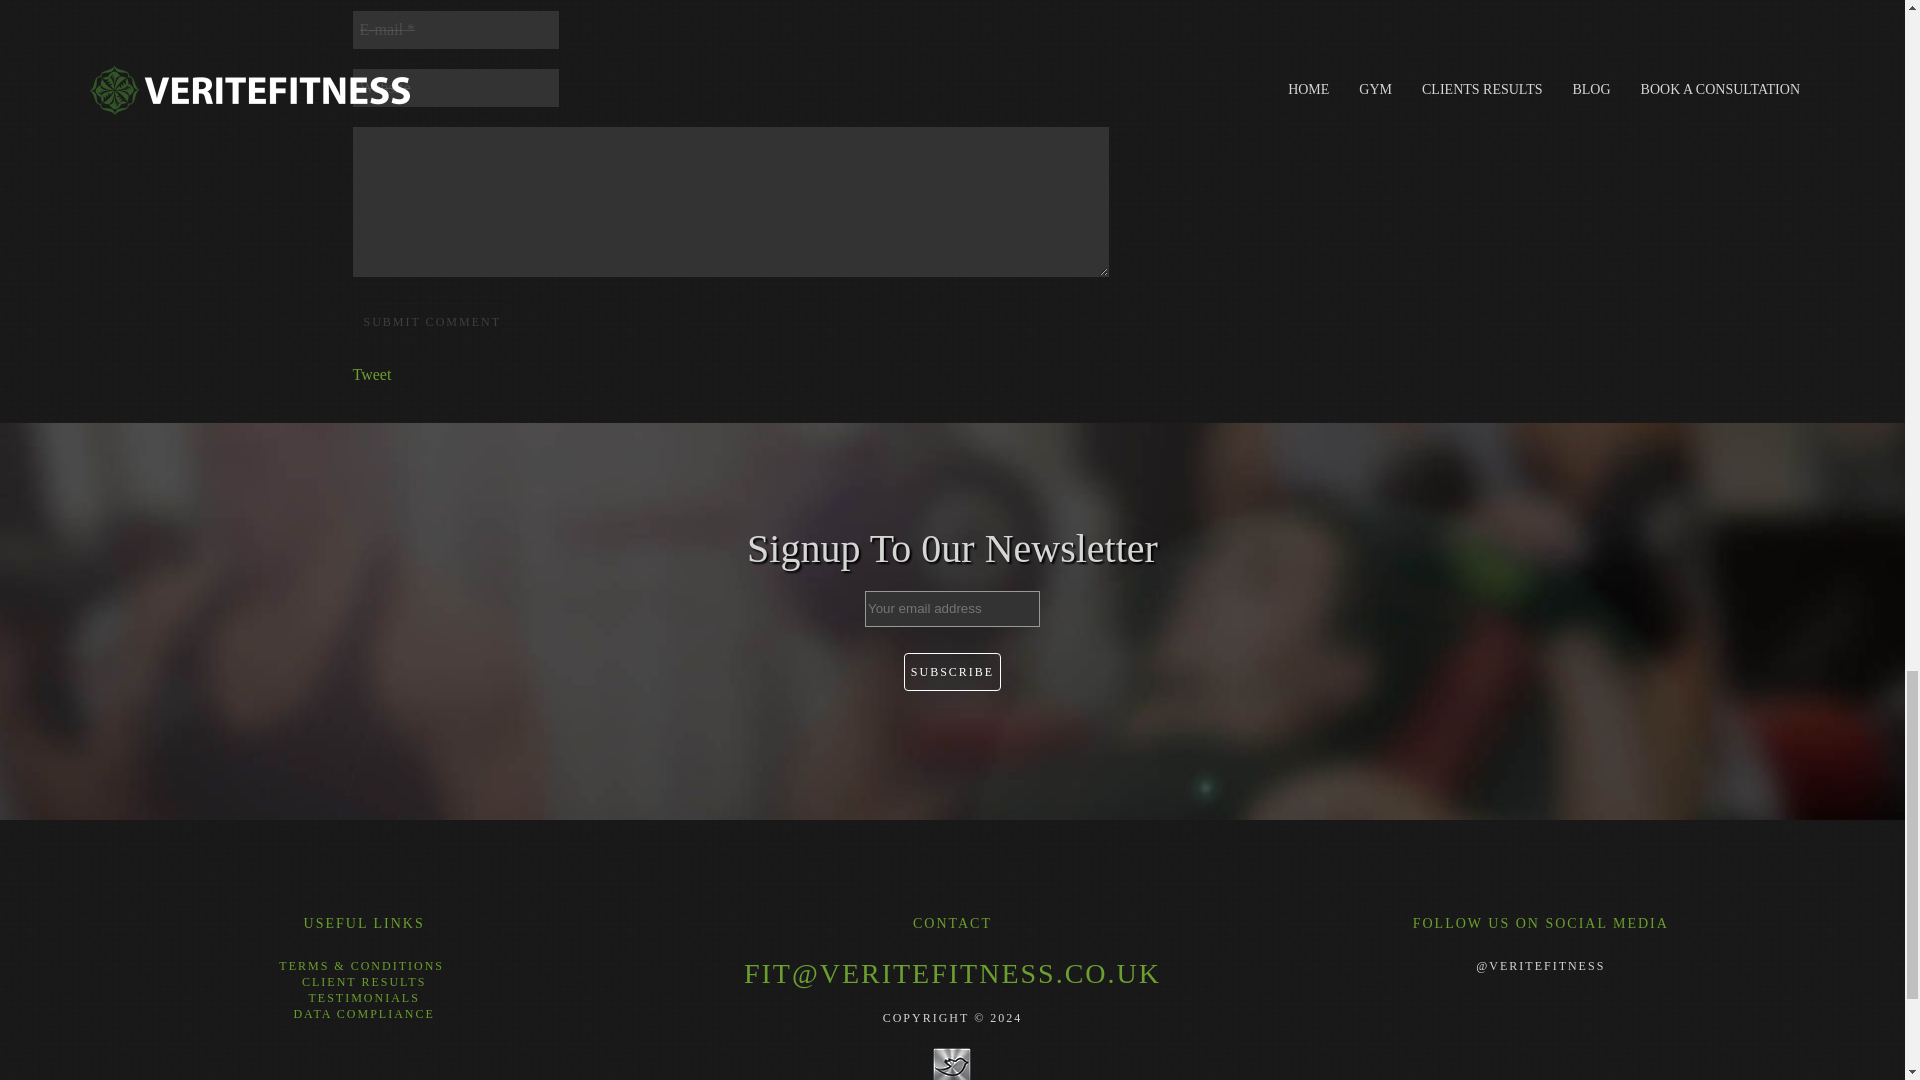  What do you see at coordinates (362, 998) in the screenshot?
I see `TESTIMONIALS` at bounding box center [362, 998].